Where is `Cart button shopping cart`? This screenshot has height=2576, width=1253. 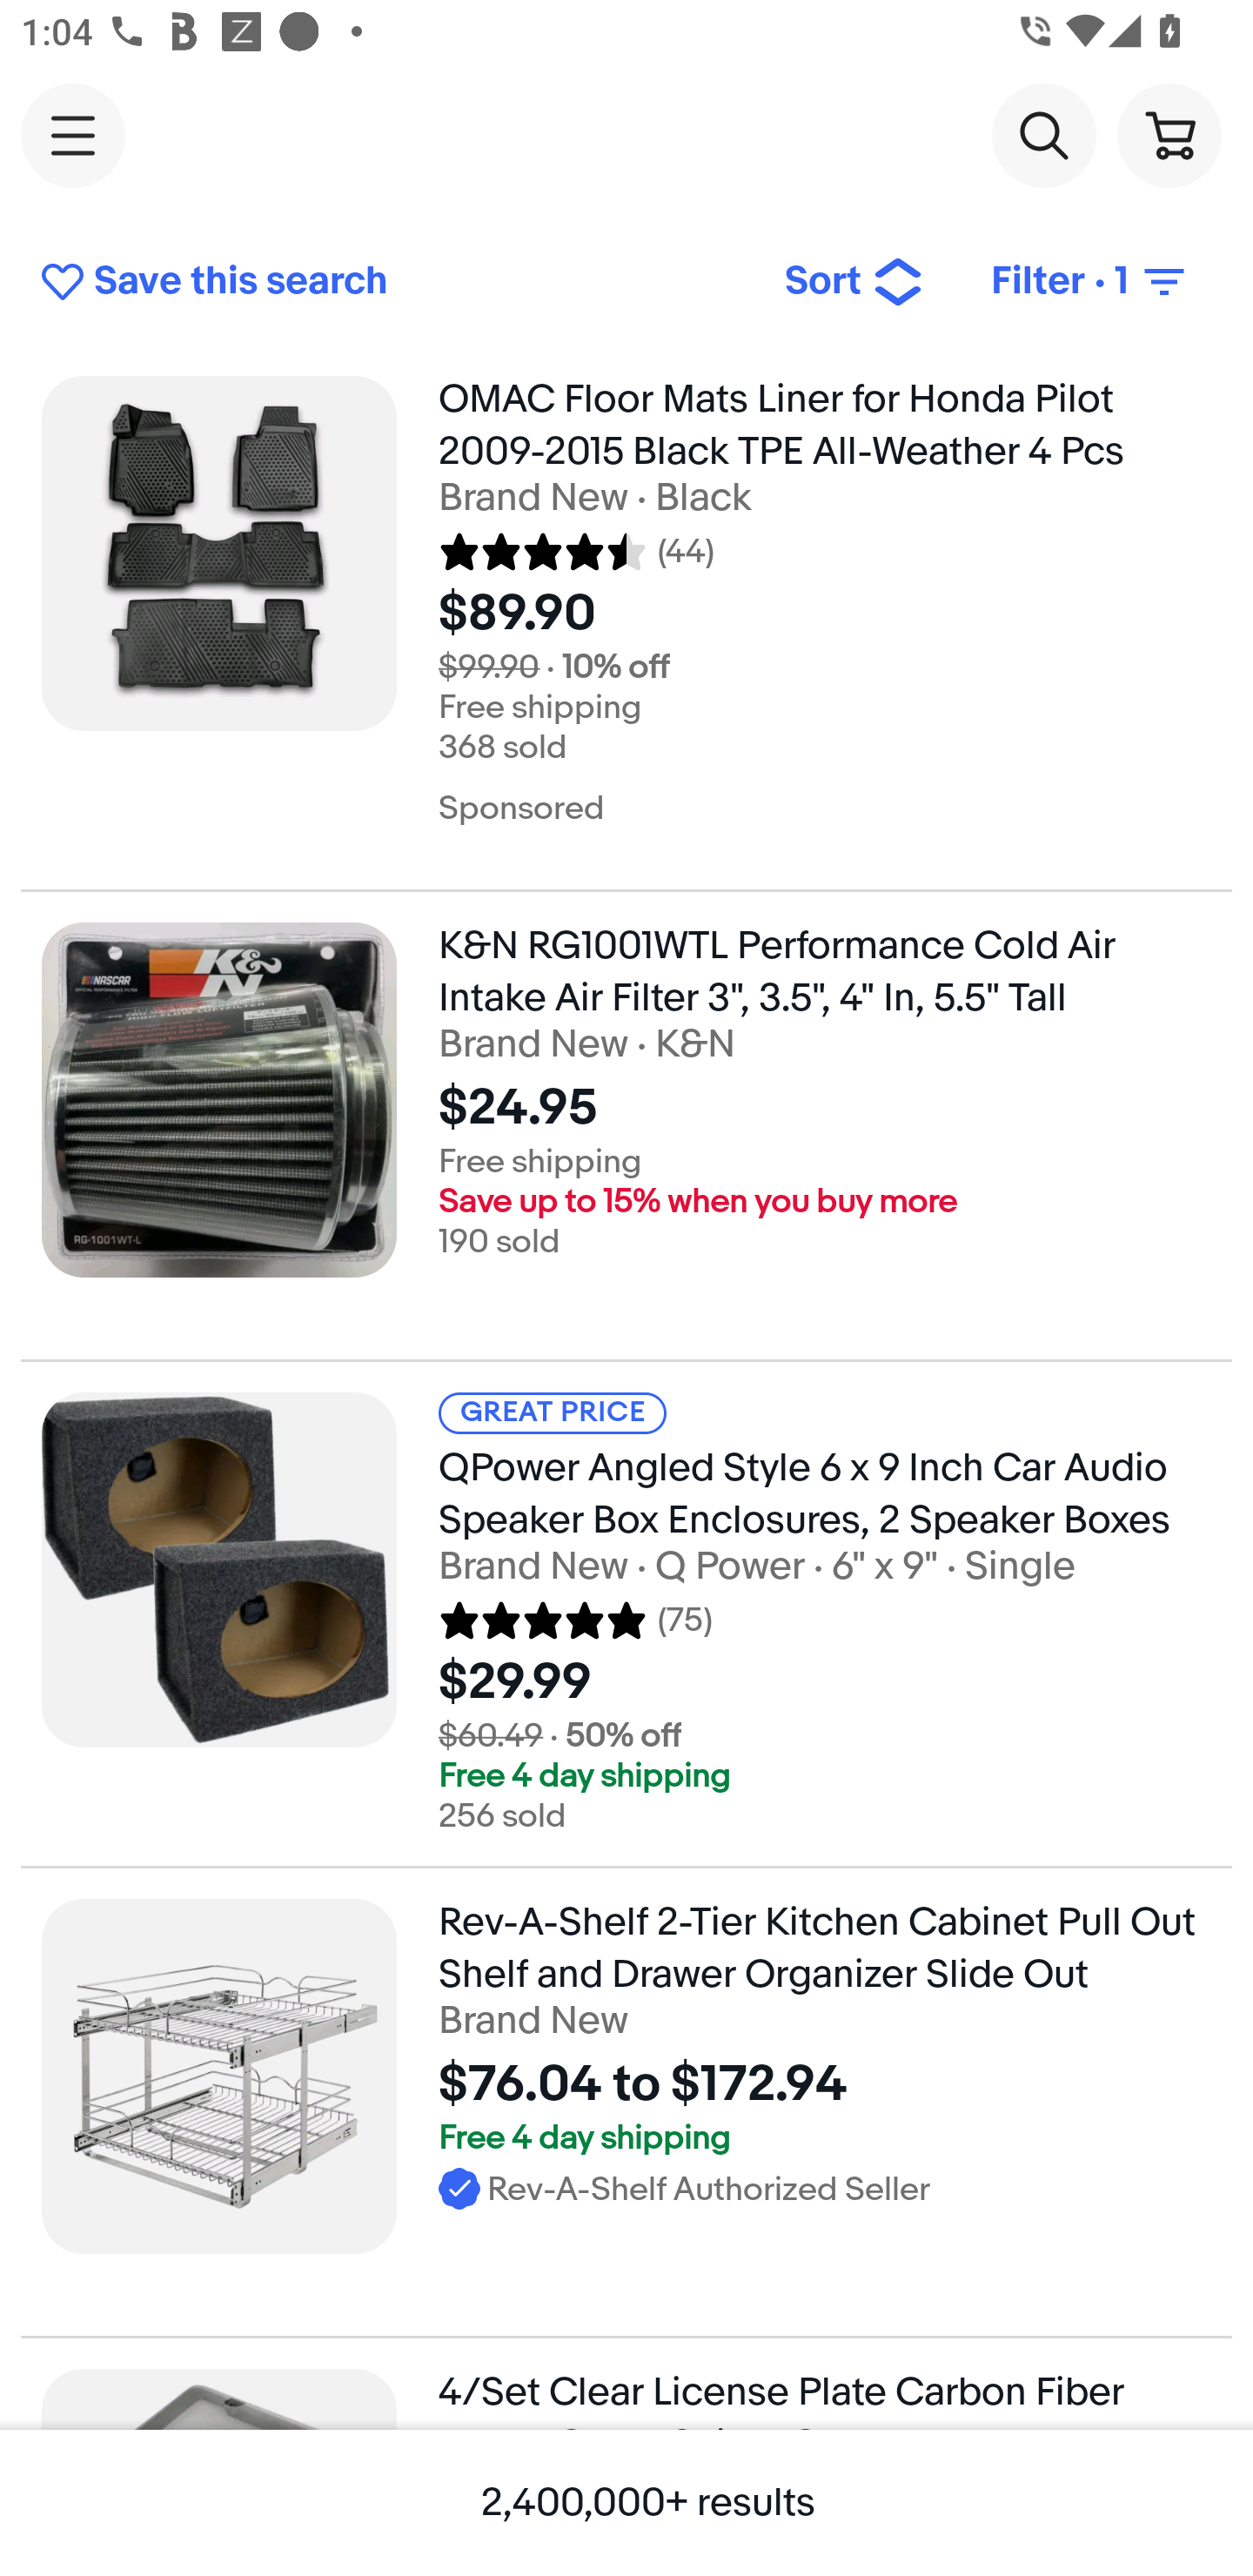
Cart button shopping cart is located at coordinates (1169, 134).